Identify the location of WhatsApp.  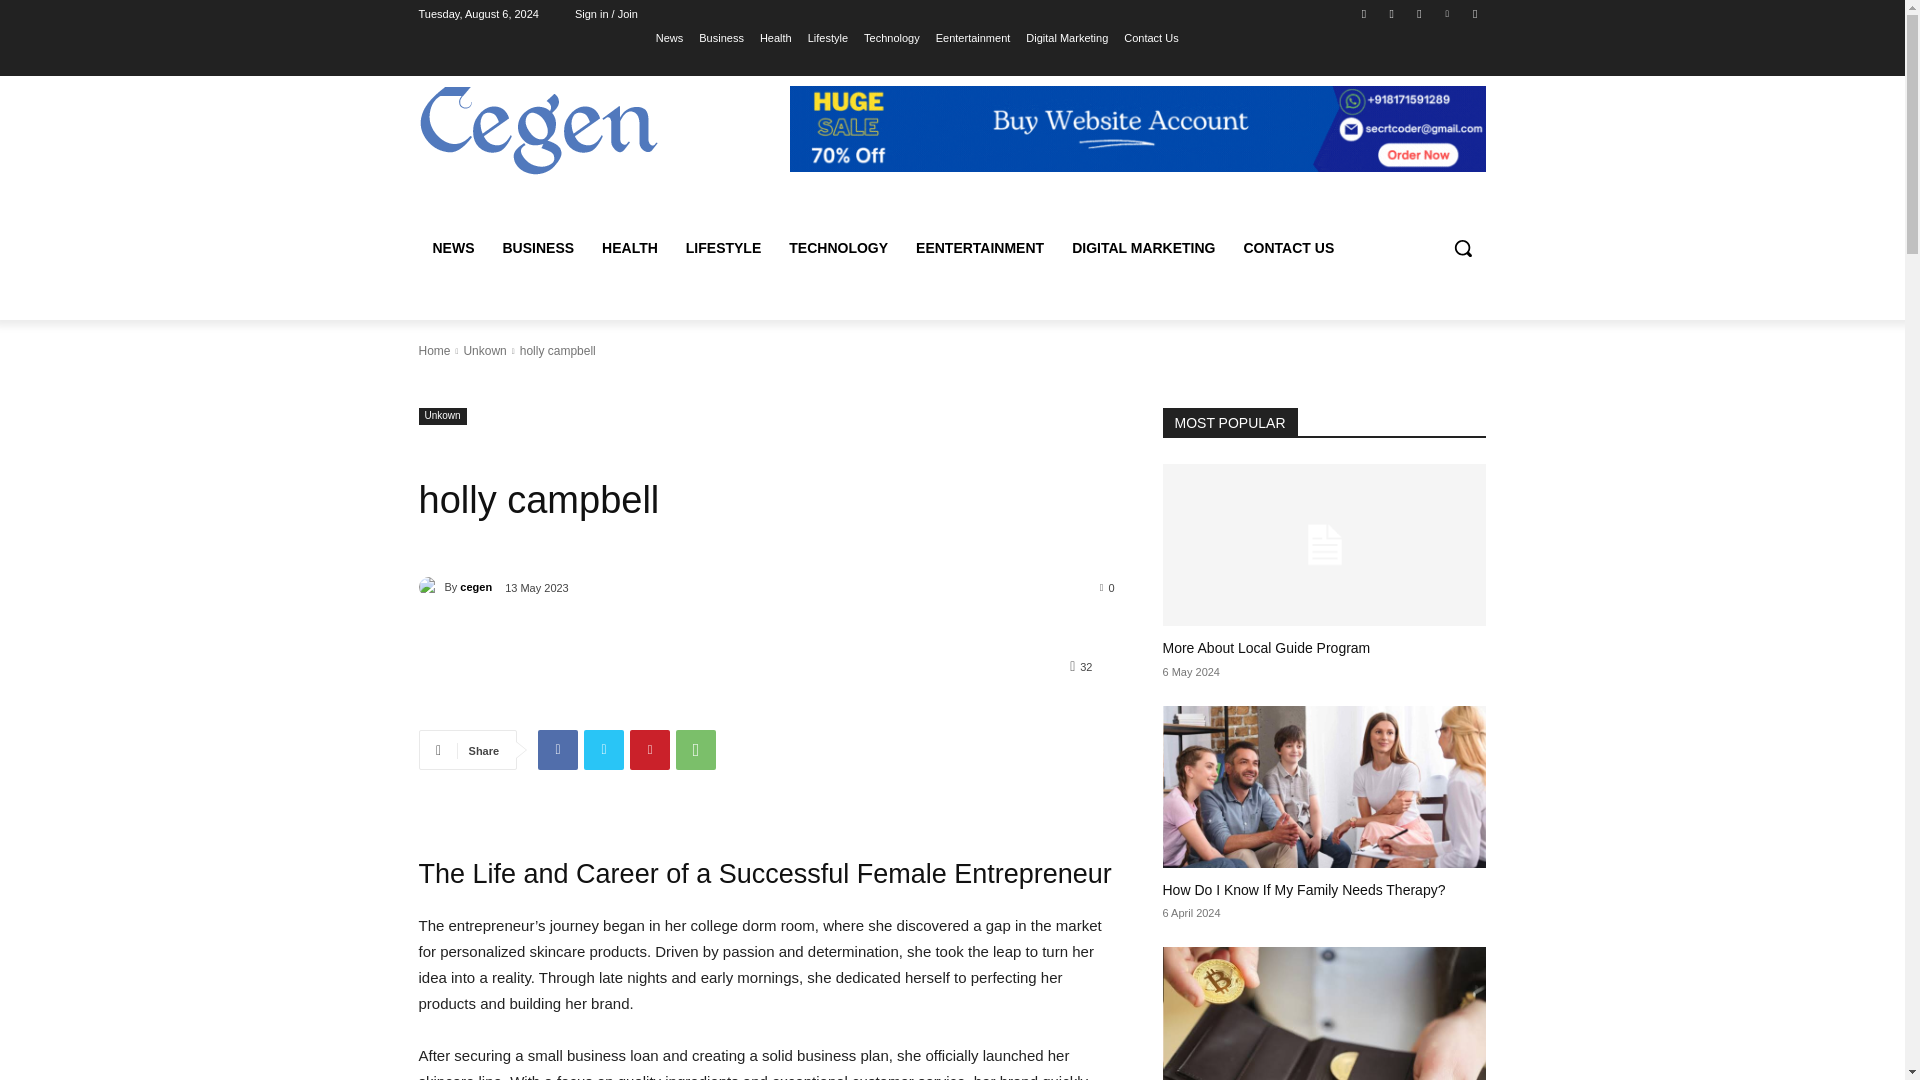
(696, 750).